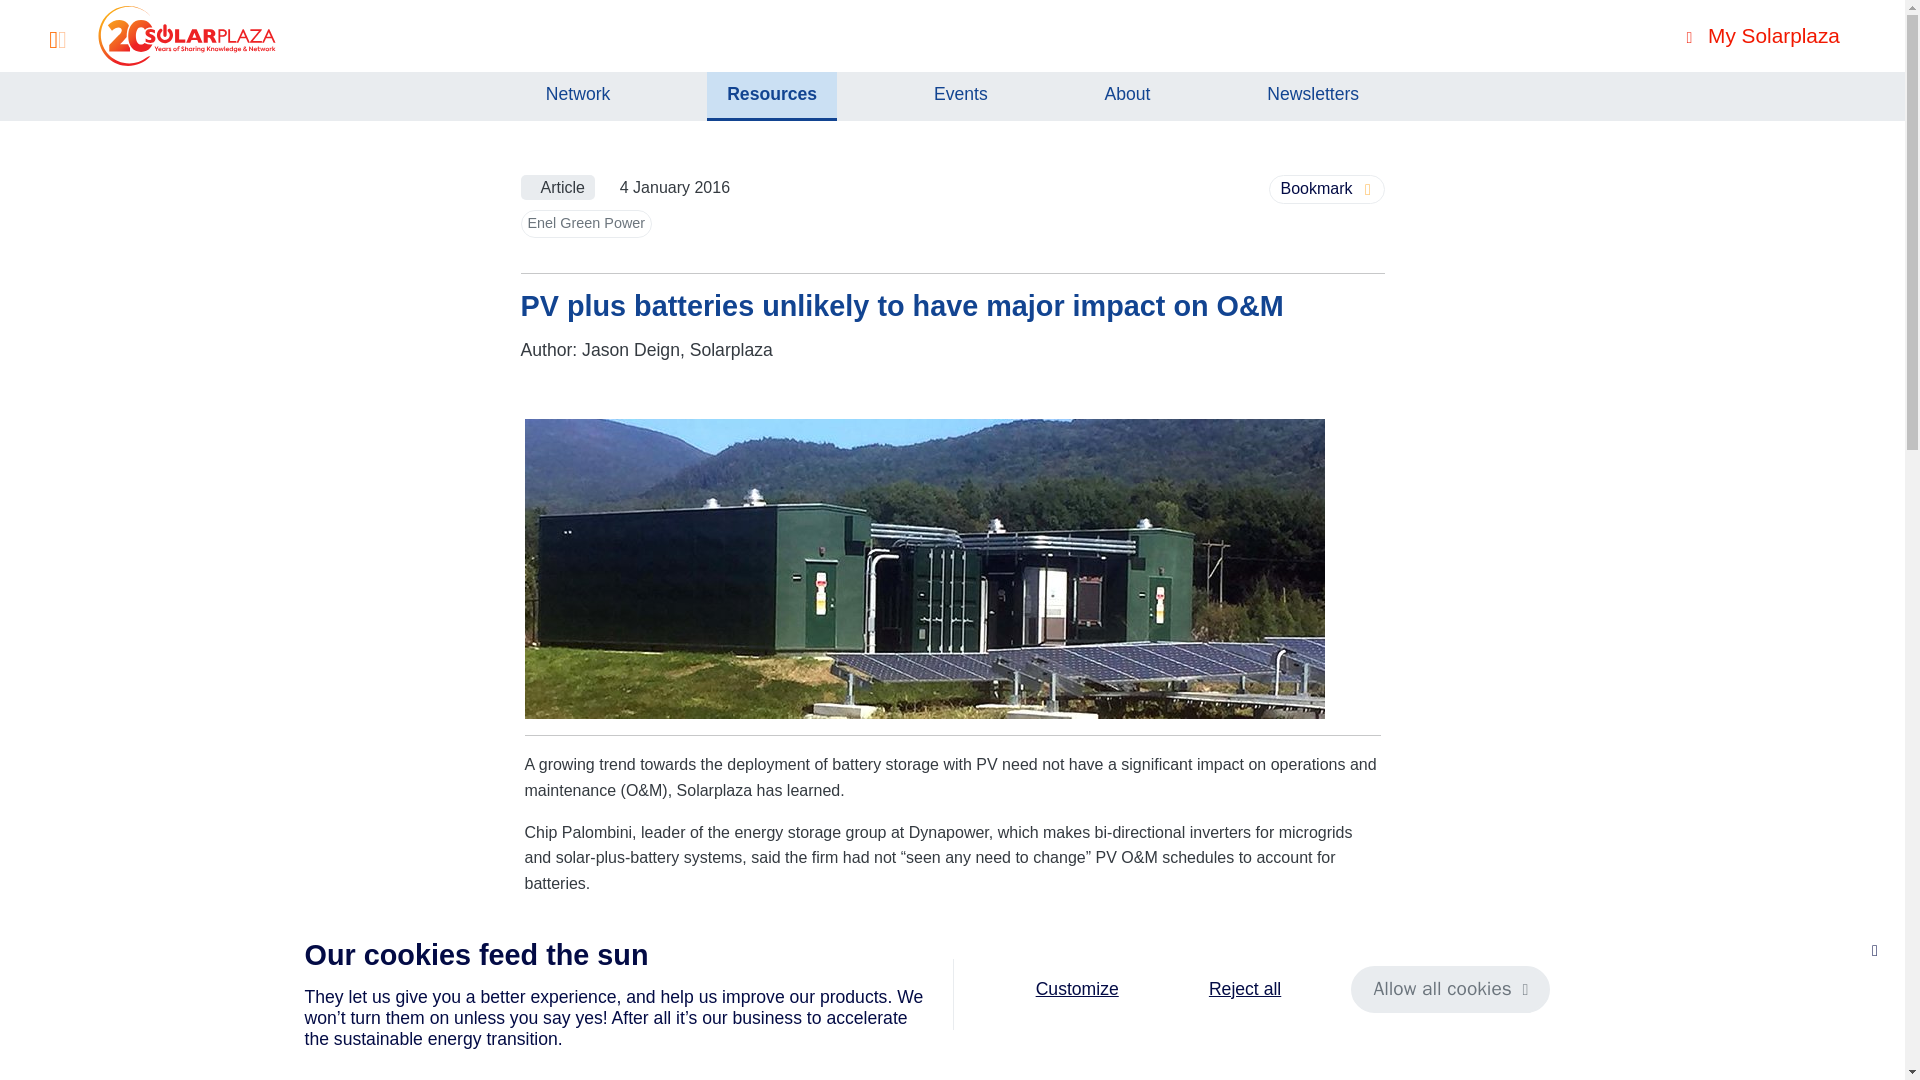 Image resolution: width=1920 pixels, height=1080 pixels. I want to click on About, so click(1126, 96).